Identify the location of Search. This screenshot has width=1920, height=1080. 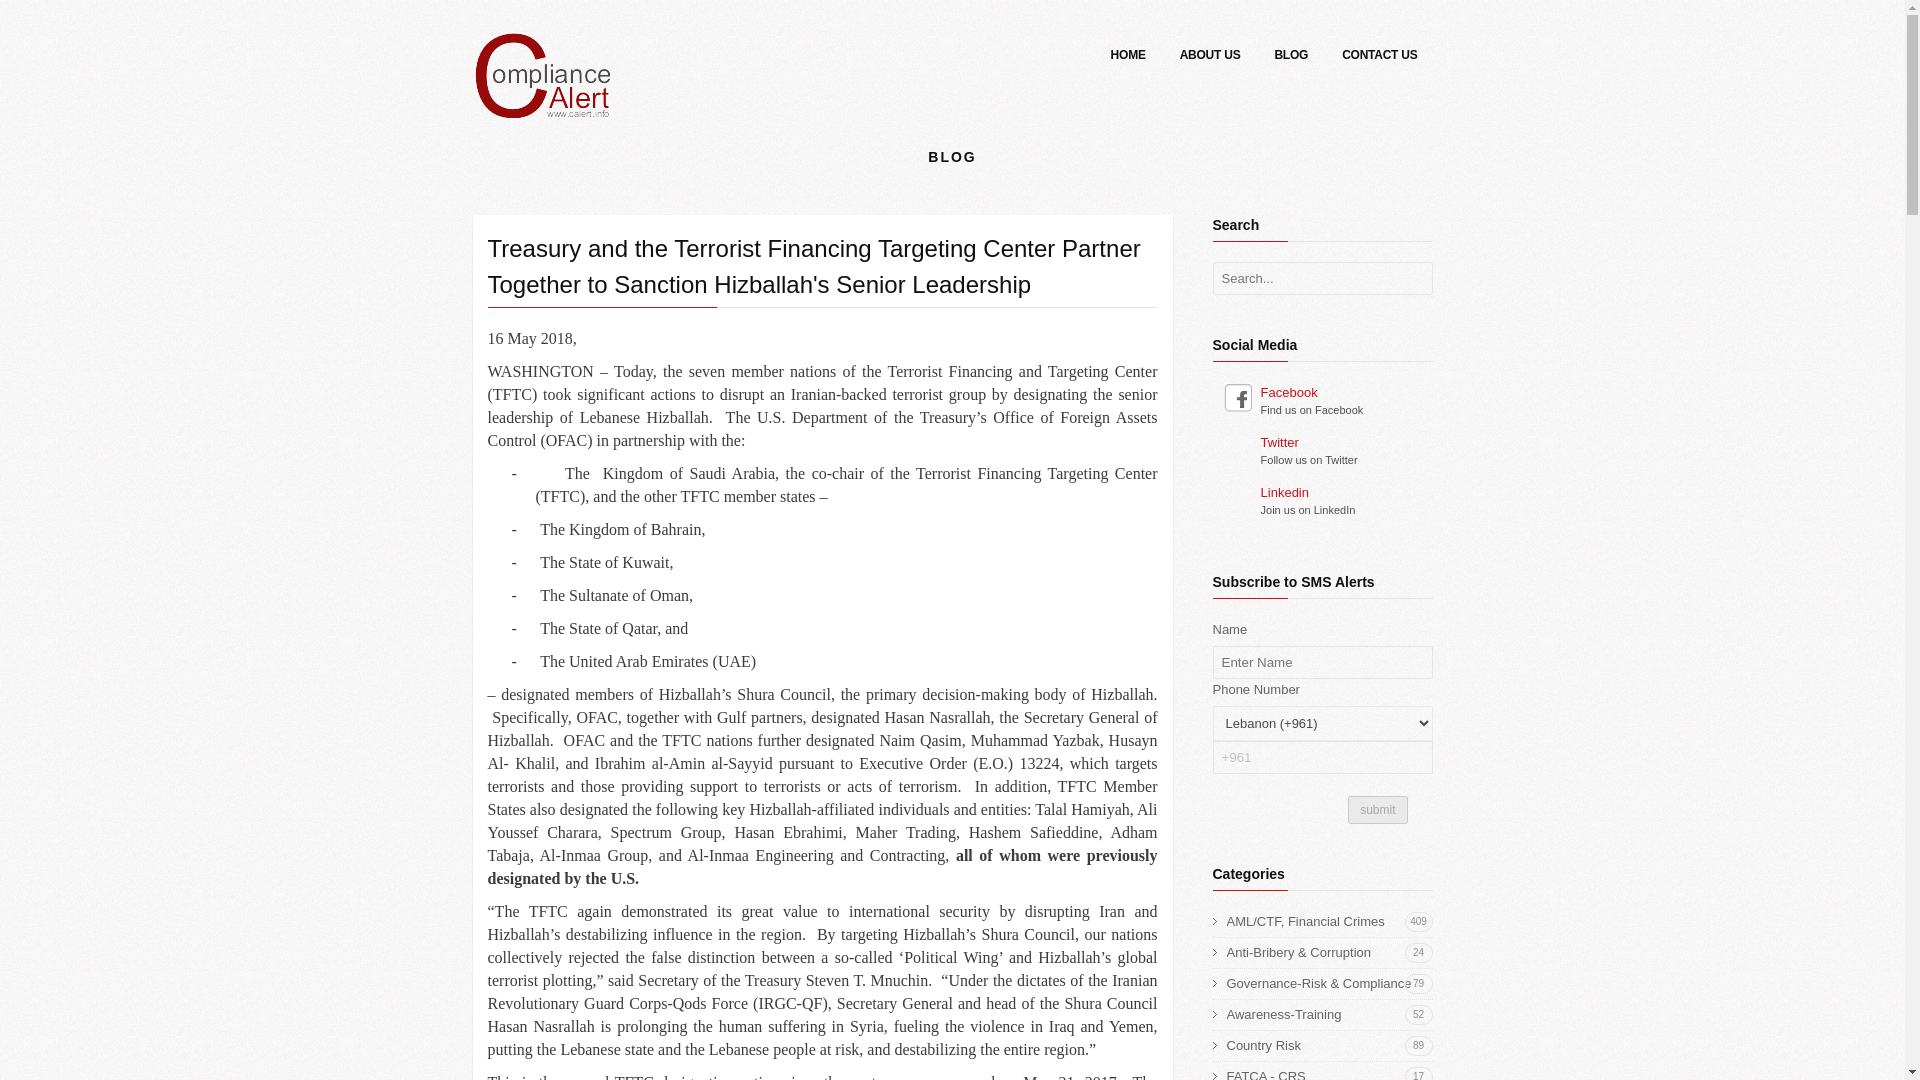
(1329, 1046).